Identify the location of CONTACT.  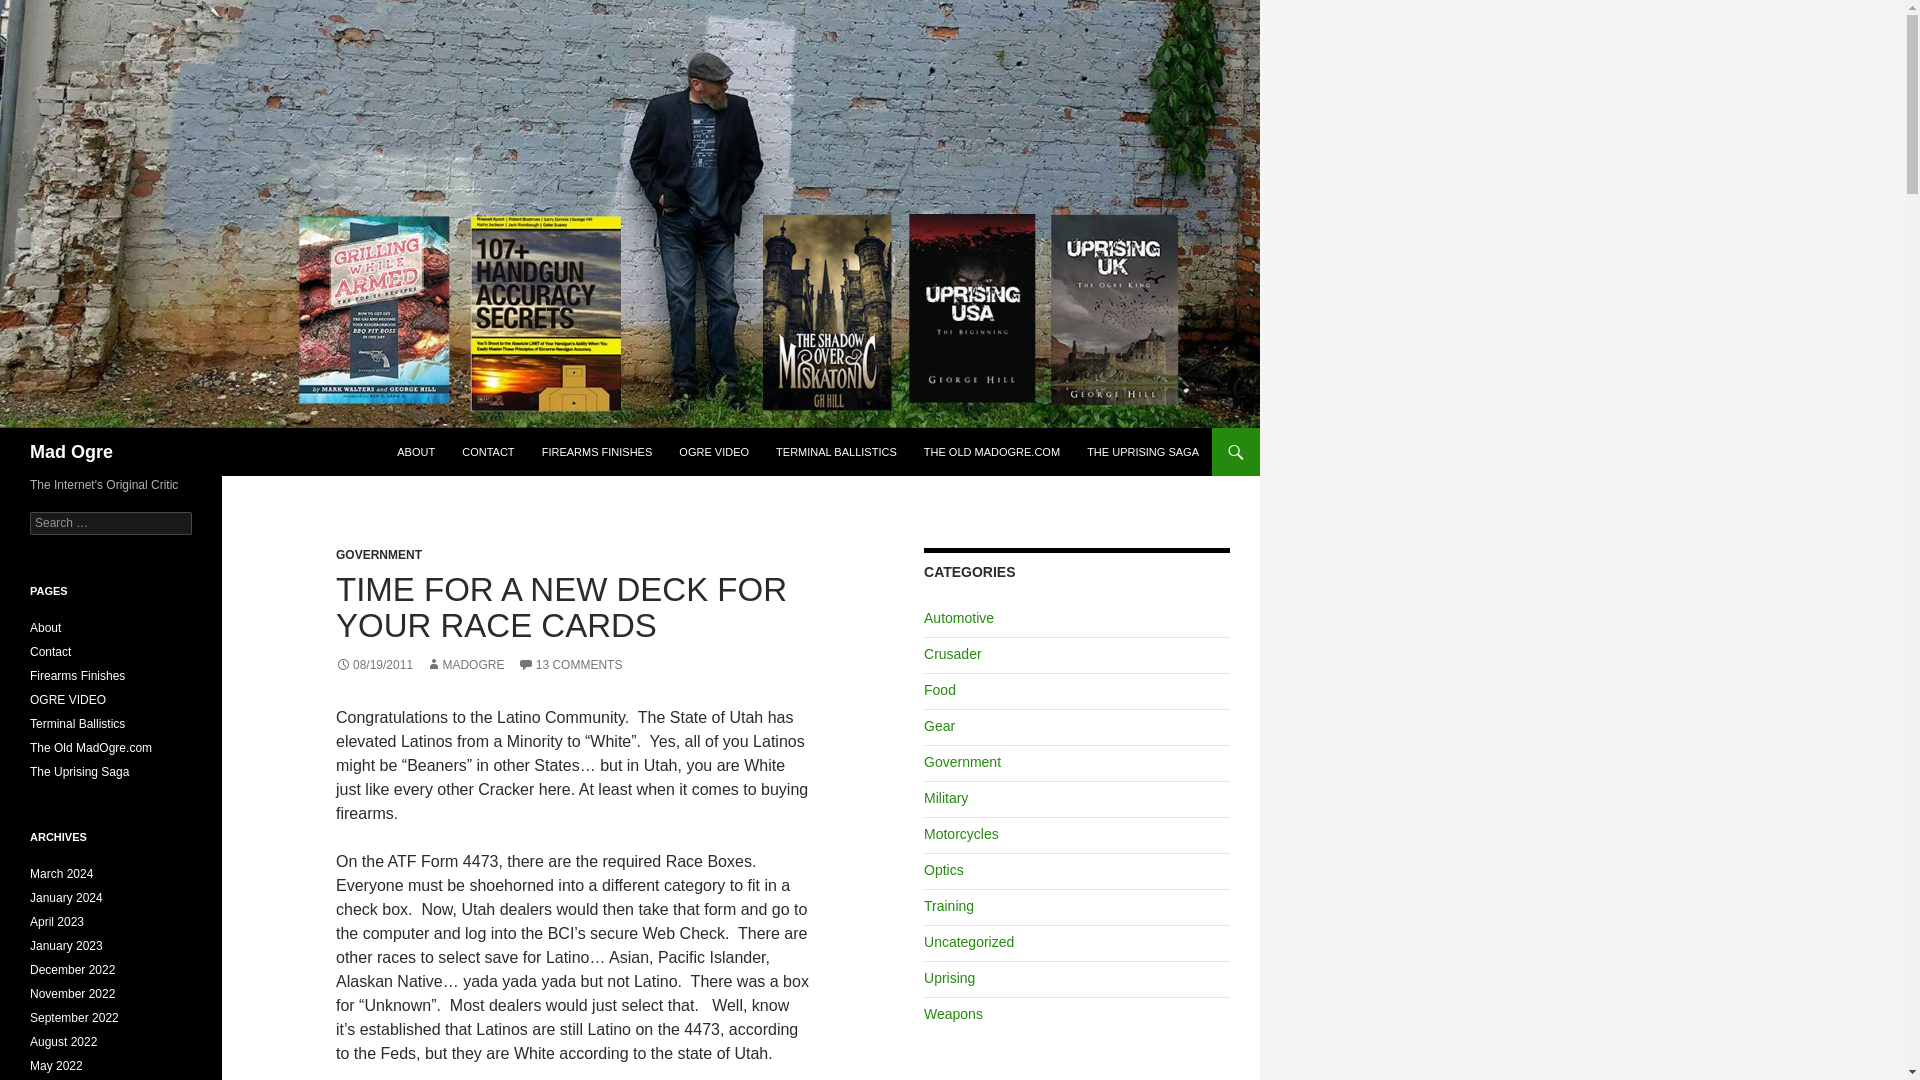
(488, 452).